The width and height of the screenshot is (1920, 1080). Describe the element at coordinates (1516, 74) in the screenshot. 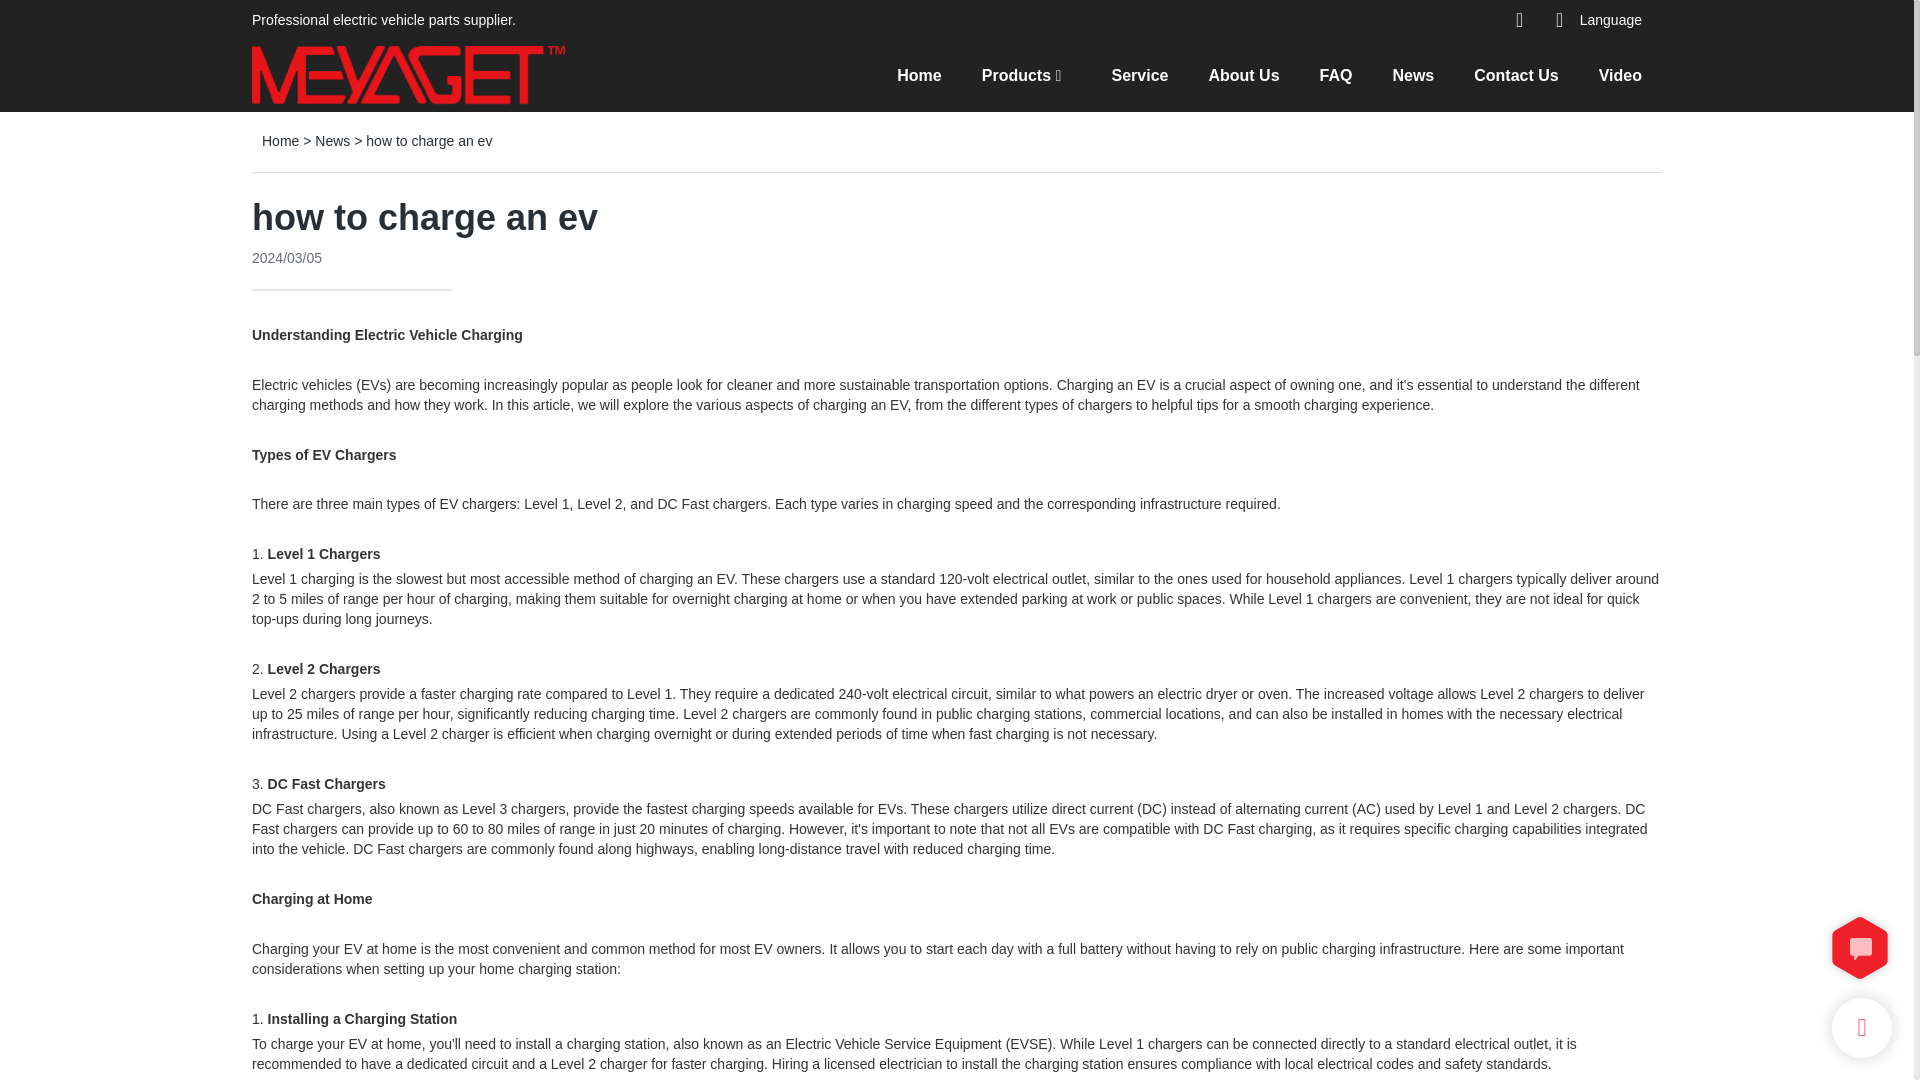

I see `Contact Us` at that location.